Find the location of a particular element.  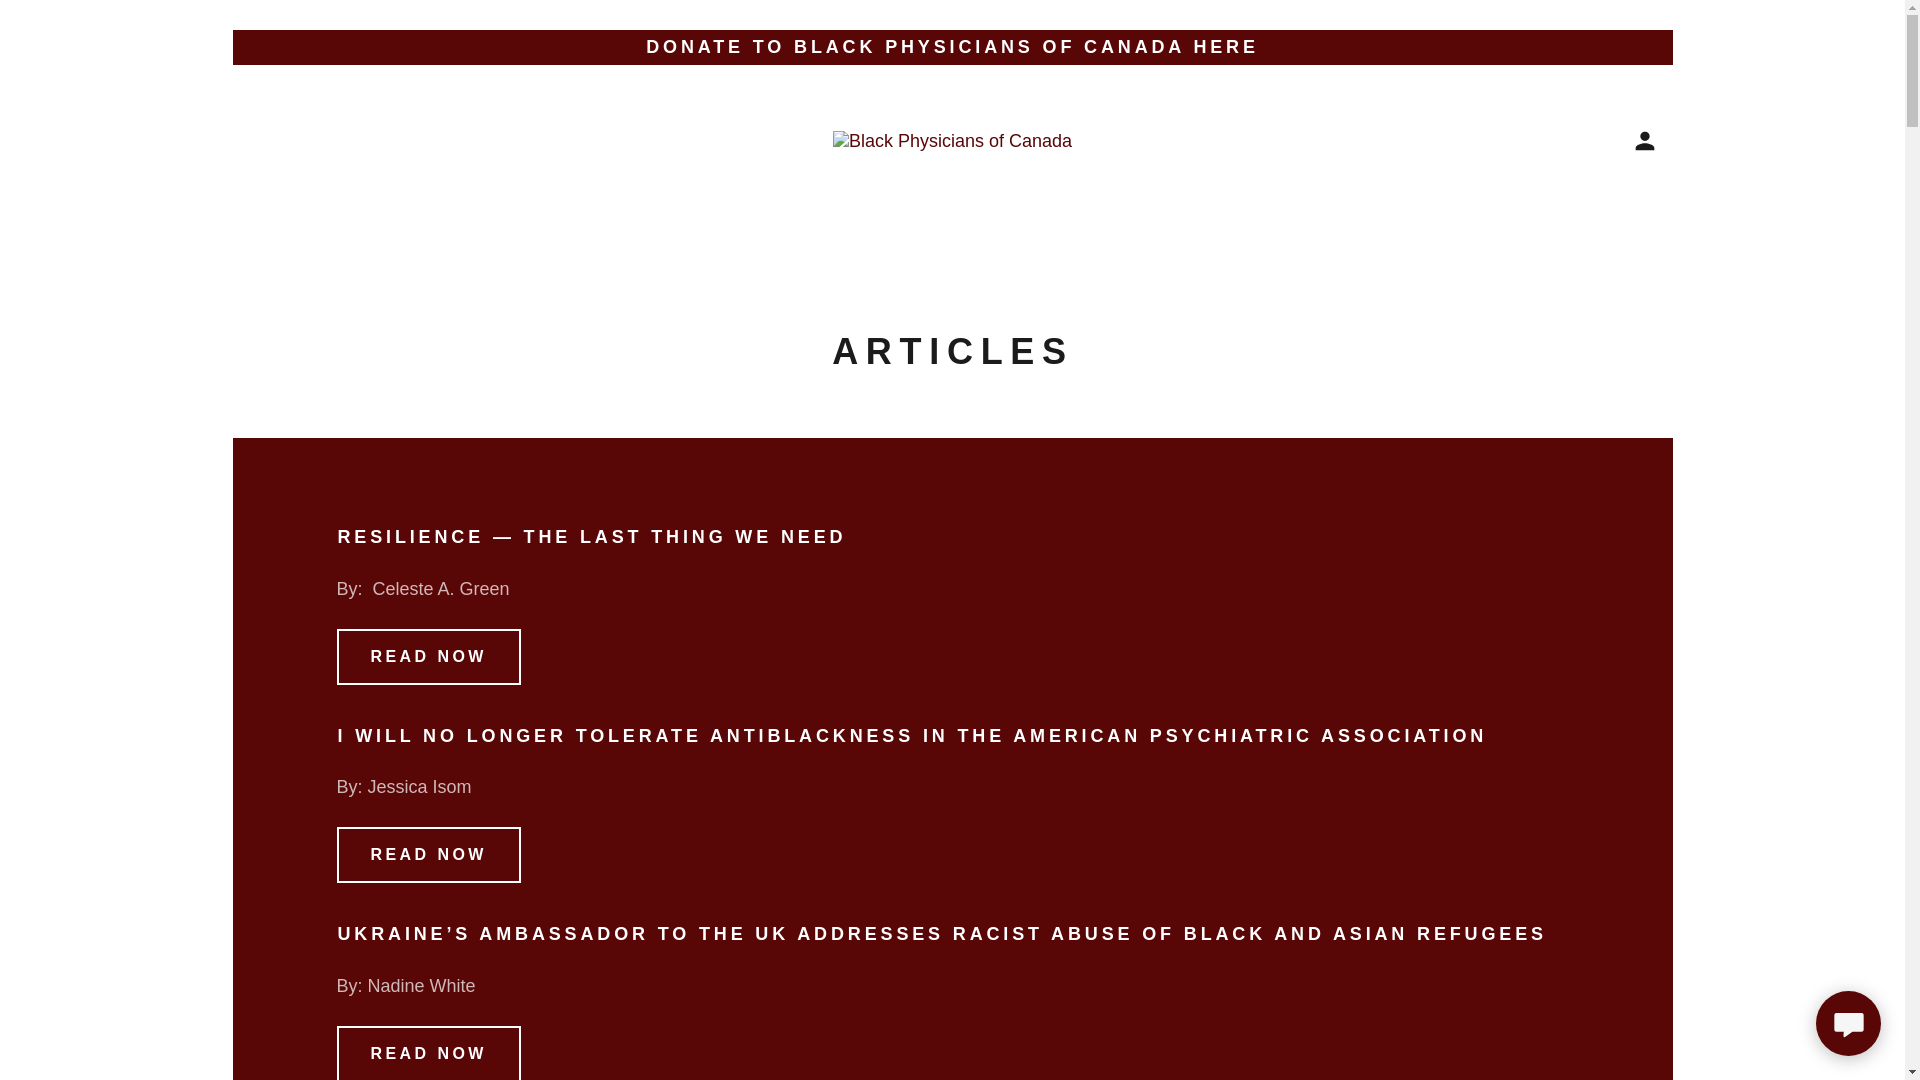

DONATE TO BLACK PHYSICIANS OF CANADA HERE is located at coordinates (952, 48).